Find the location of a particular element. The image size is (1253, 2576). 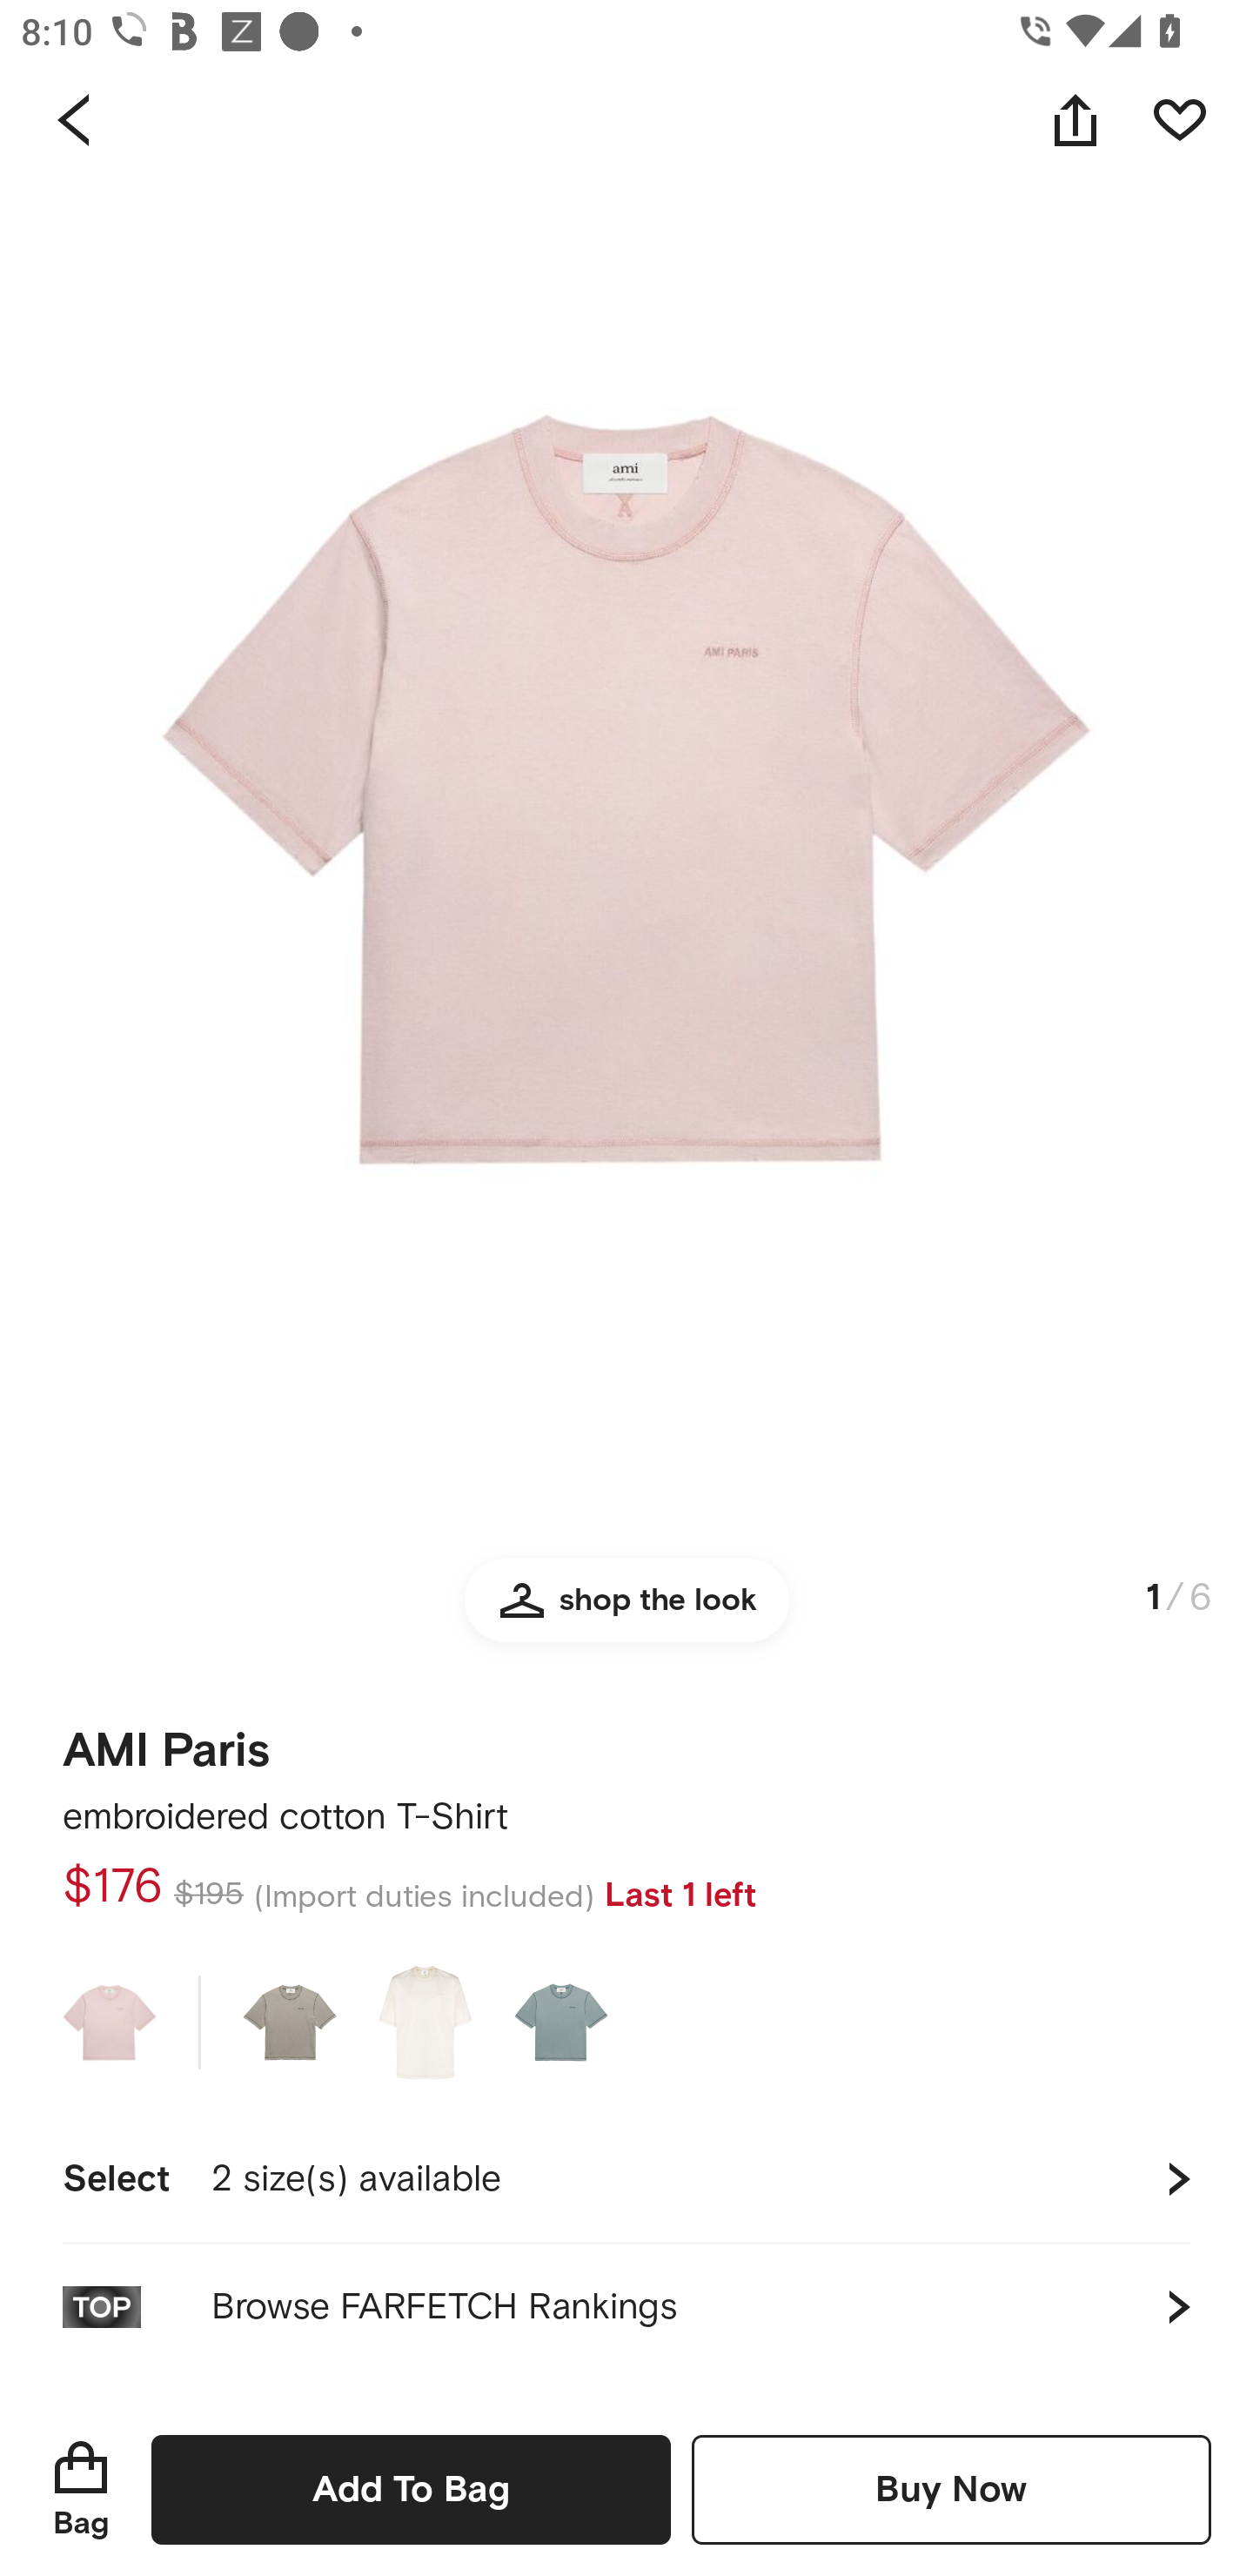

Buy Now is located at coordinates (951, 2489).